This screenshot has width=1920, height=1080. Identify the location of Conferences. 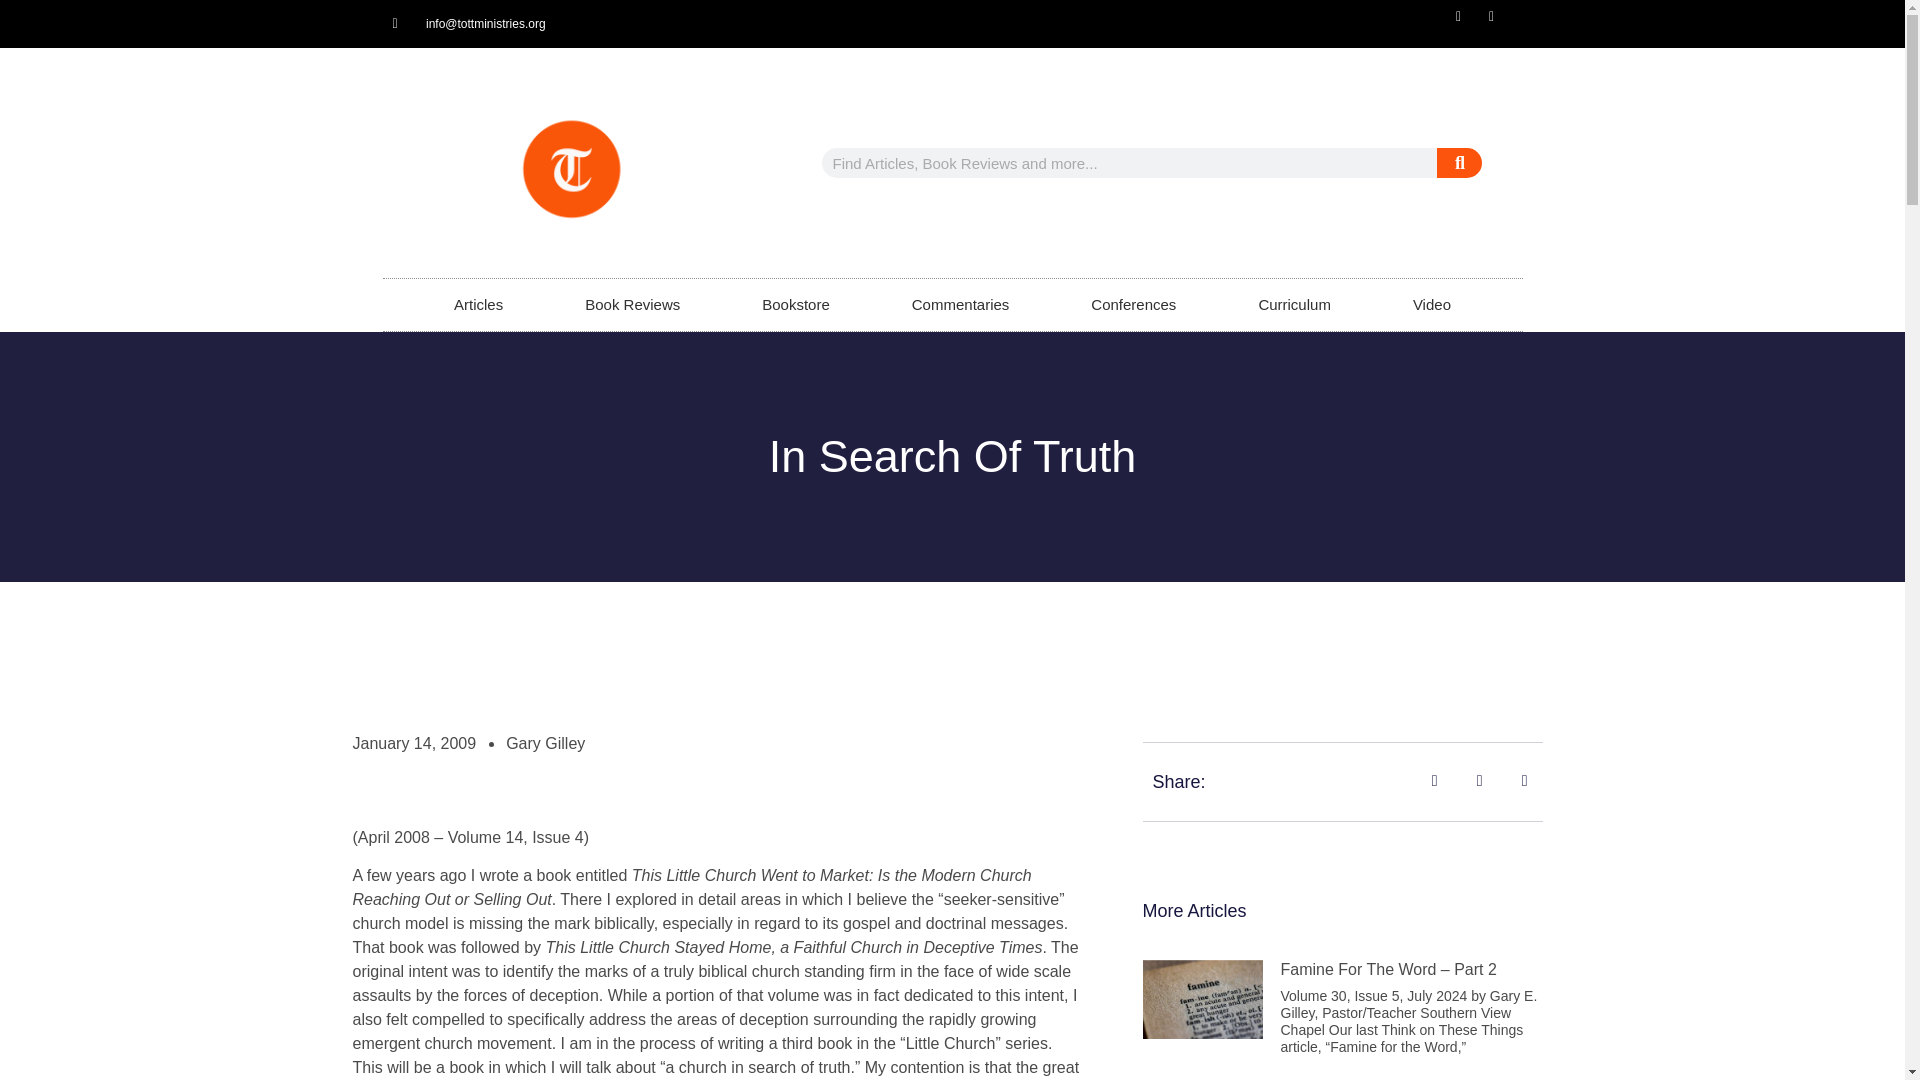
(1134, 304).